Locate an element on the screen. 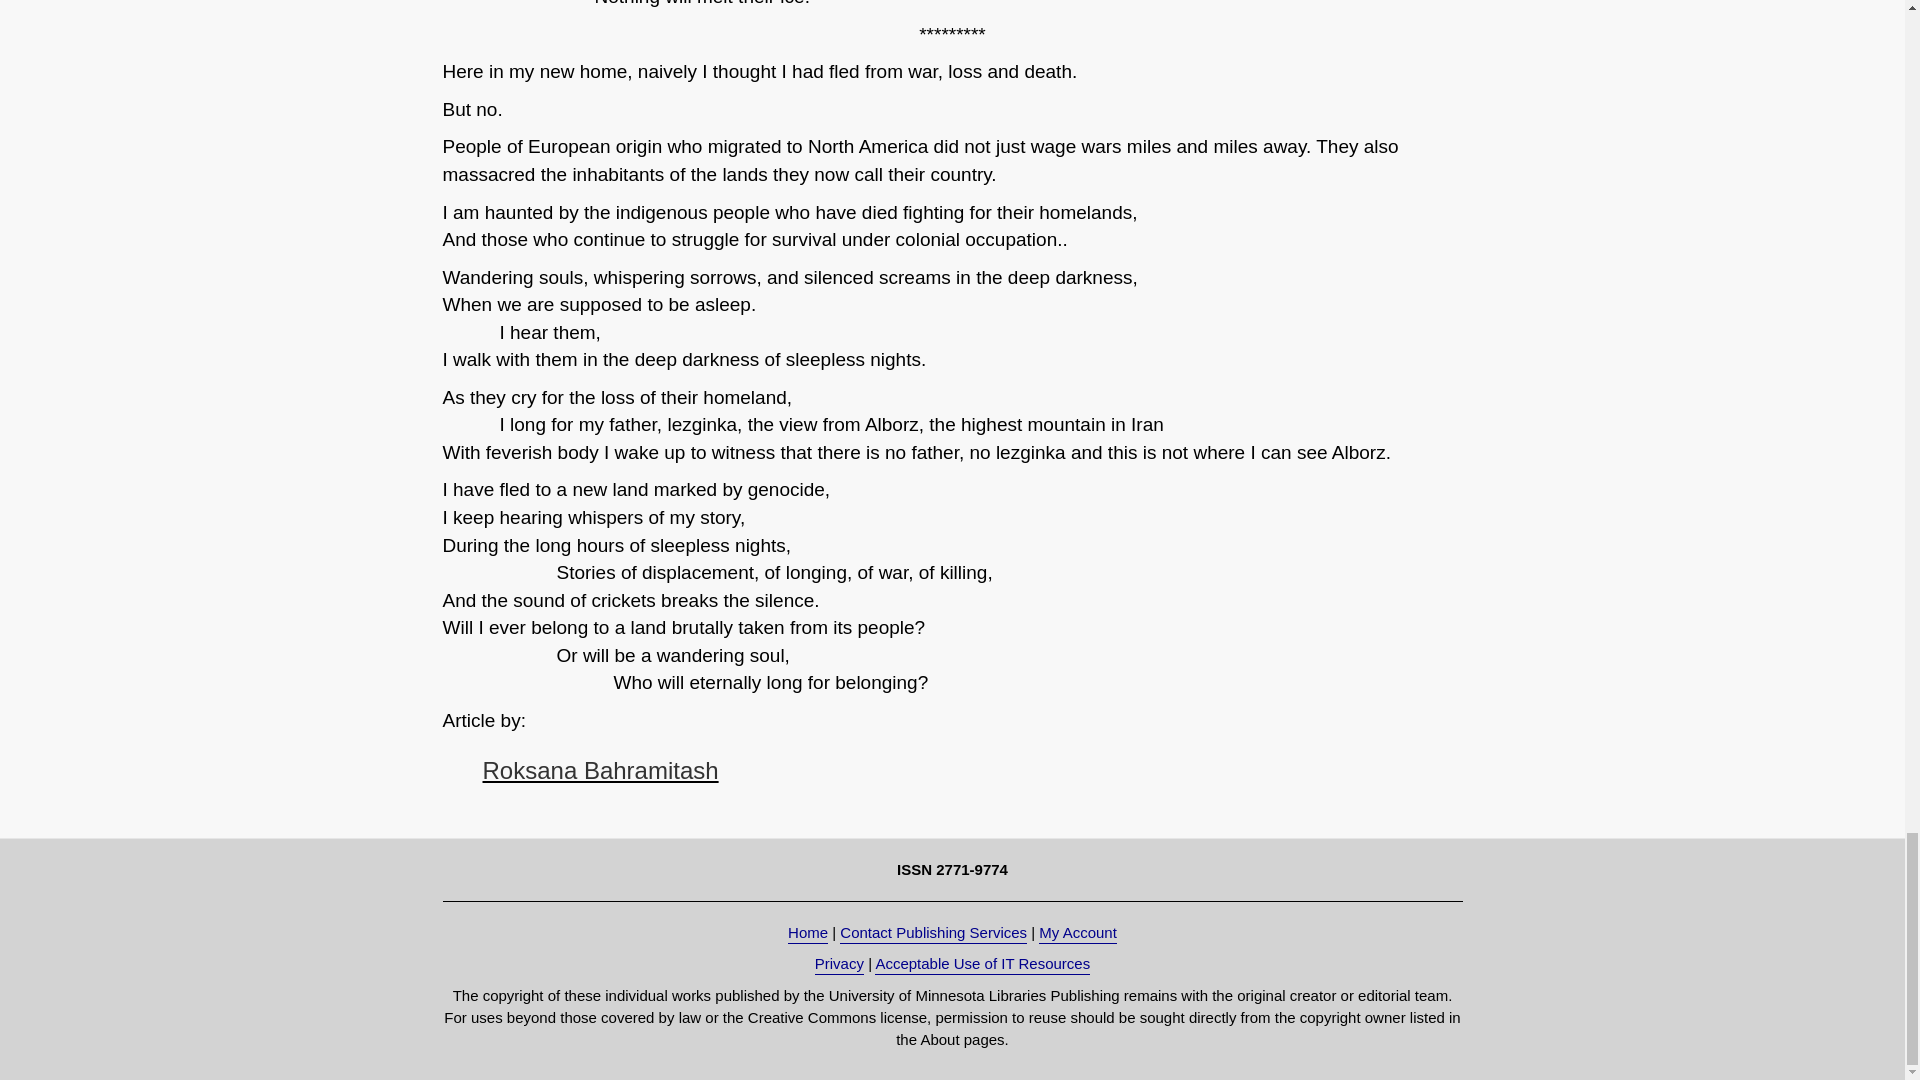 This screenshot has width=1920, height=1080. Roksana Bahramitash is located at coordinates (600, 770).